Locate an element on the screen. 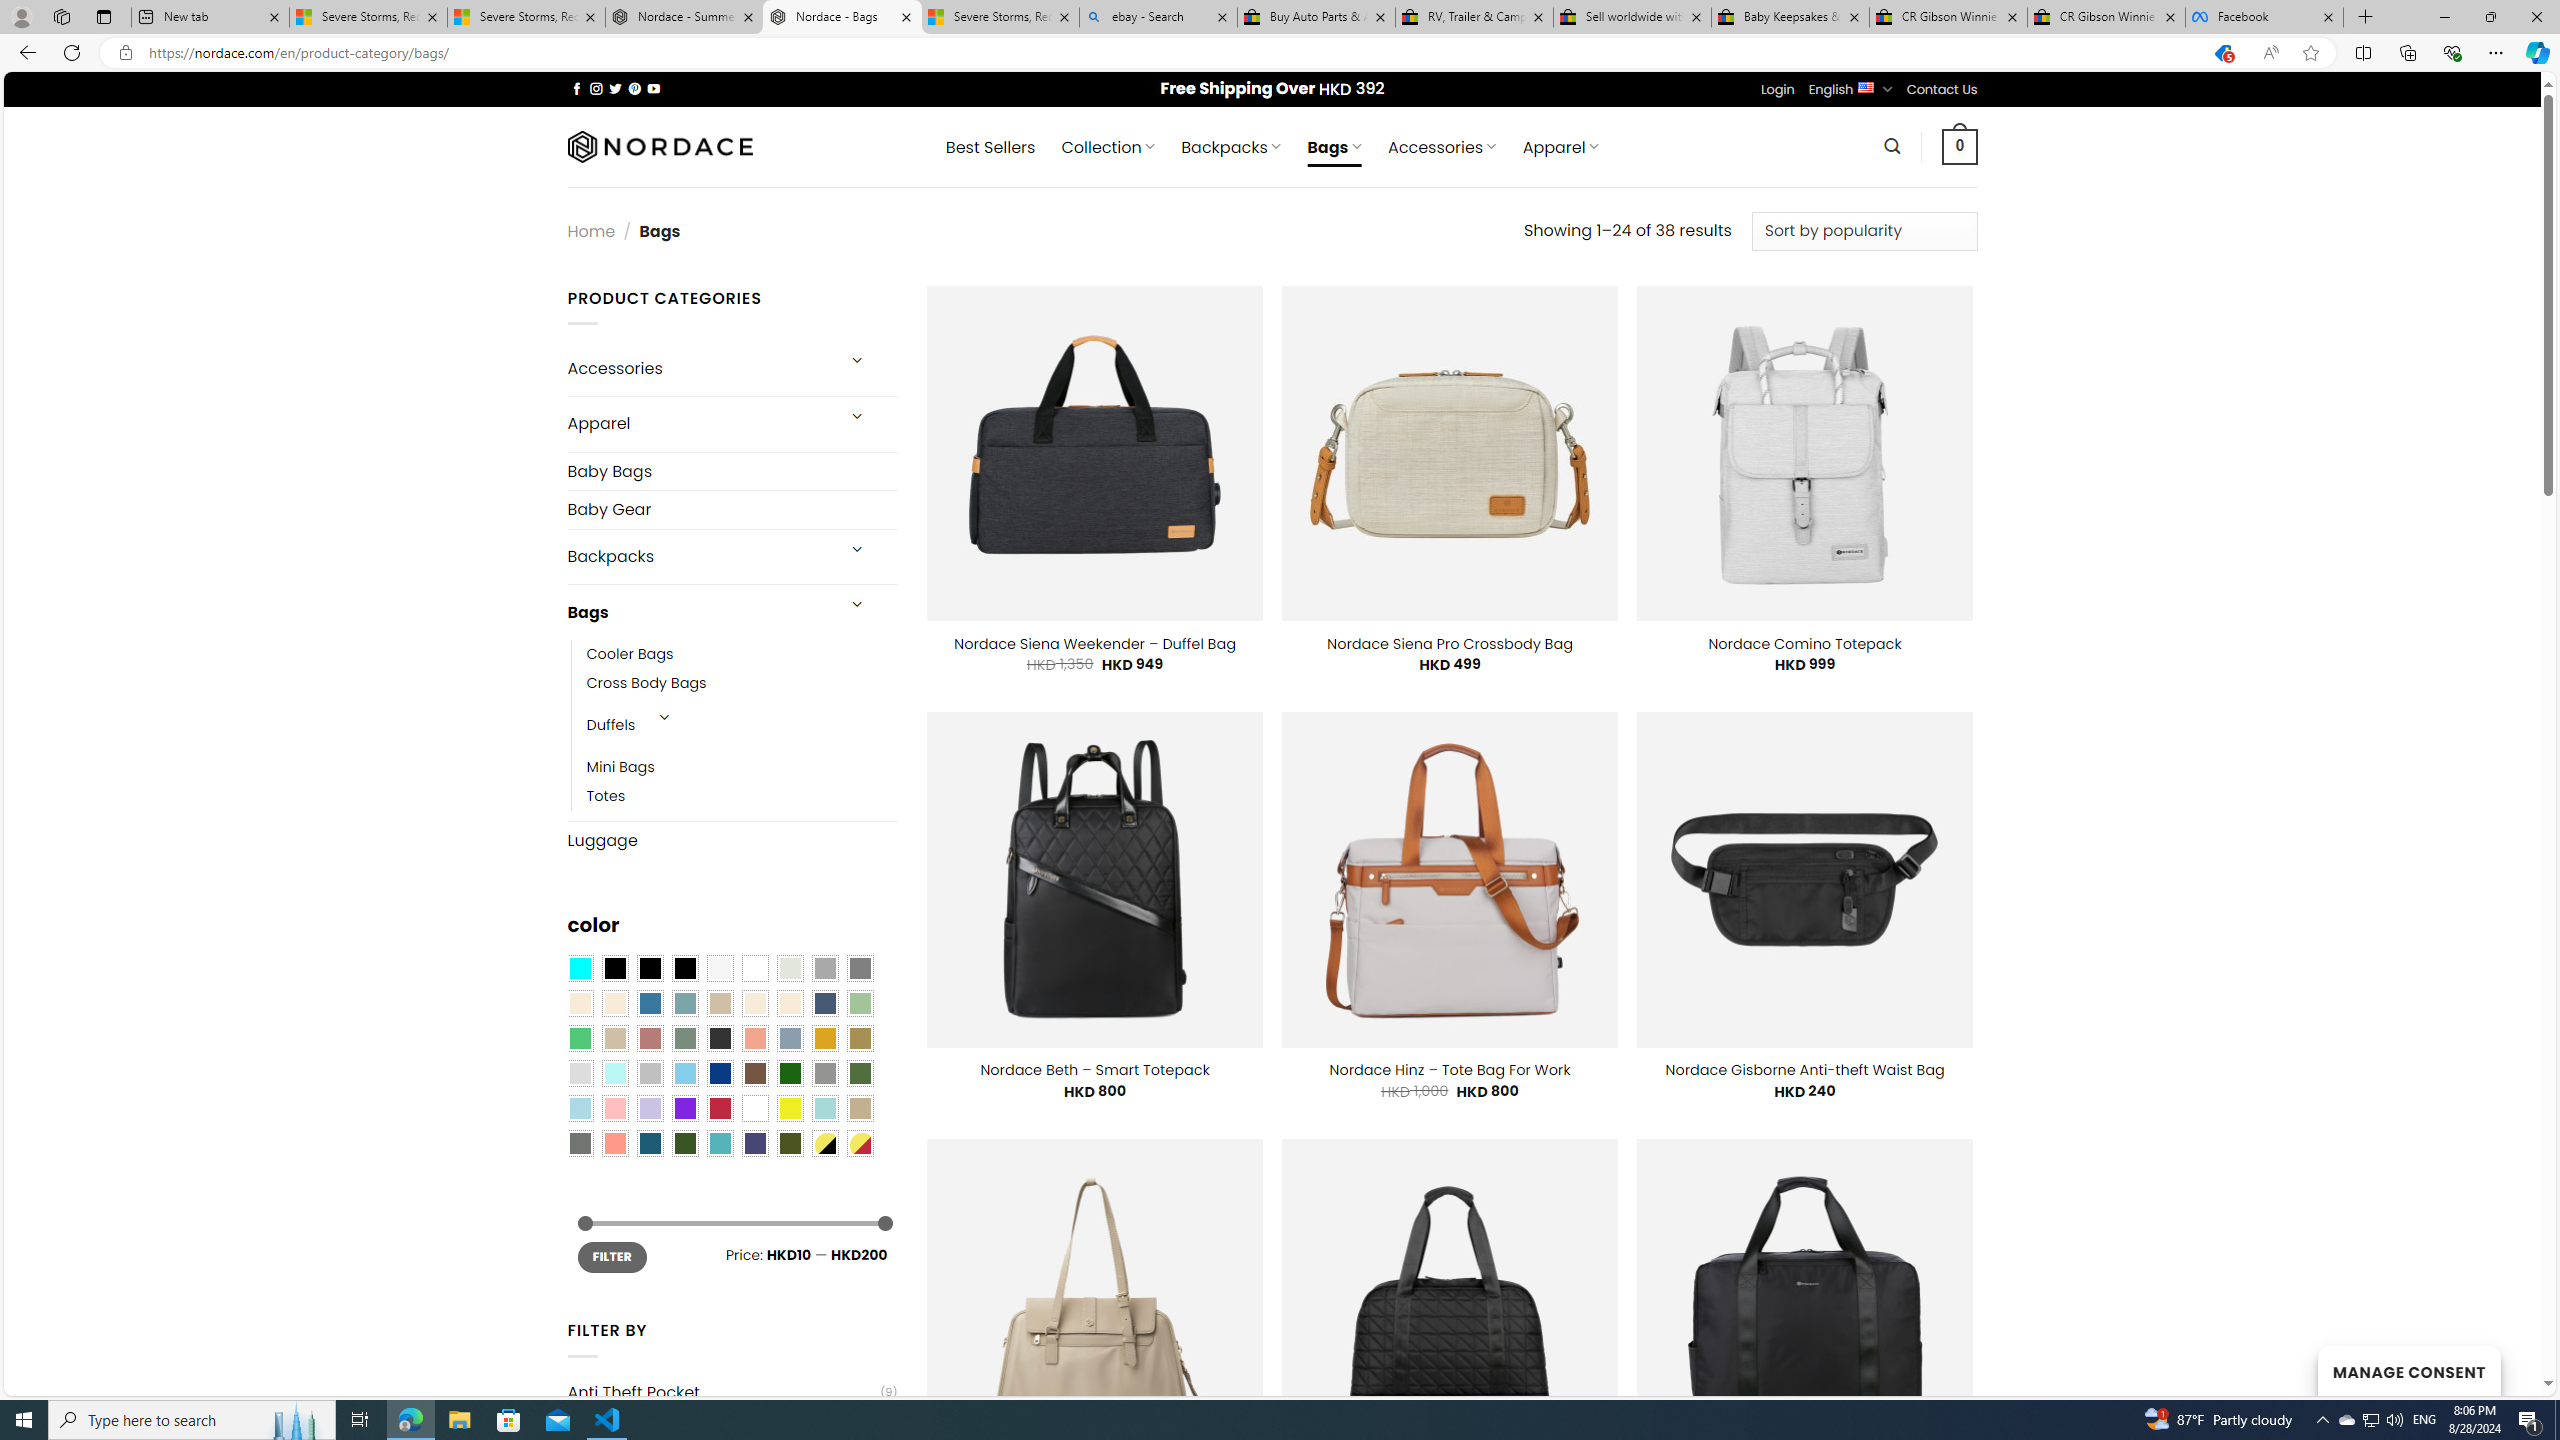 The height and width of the screenshot is (1440, 2560). All Black is located at coordinates (614, 969).